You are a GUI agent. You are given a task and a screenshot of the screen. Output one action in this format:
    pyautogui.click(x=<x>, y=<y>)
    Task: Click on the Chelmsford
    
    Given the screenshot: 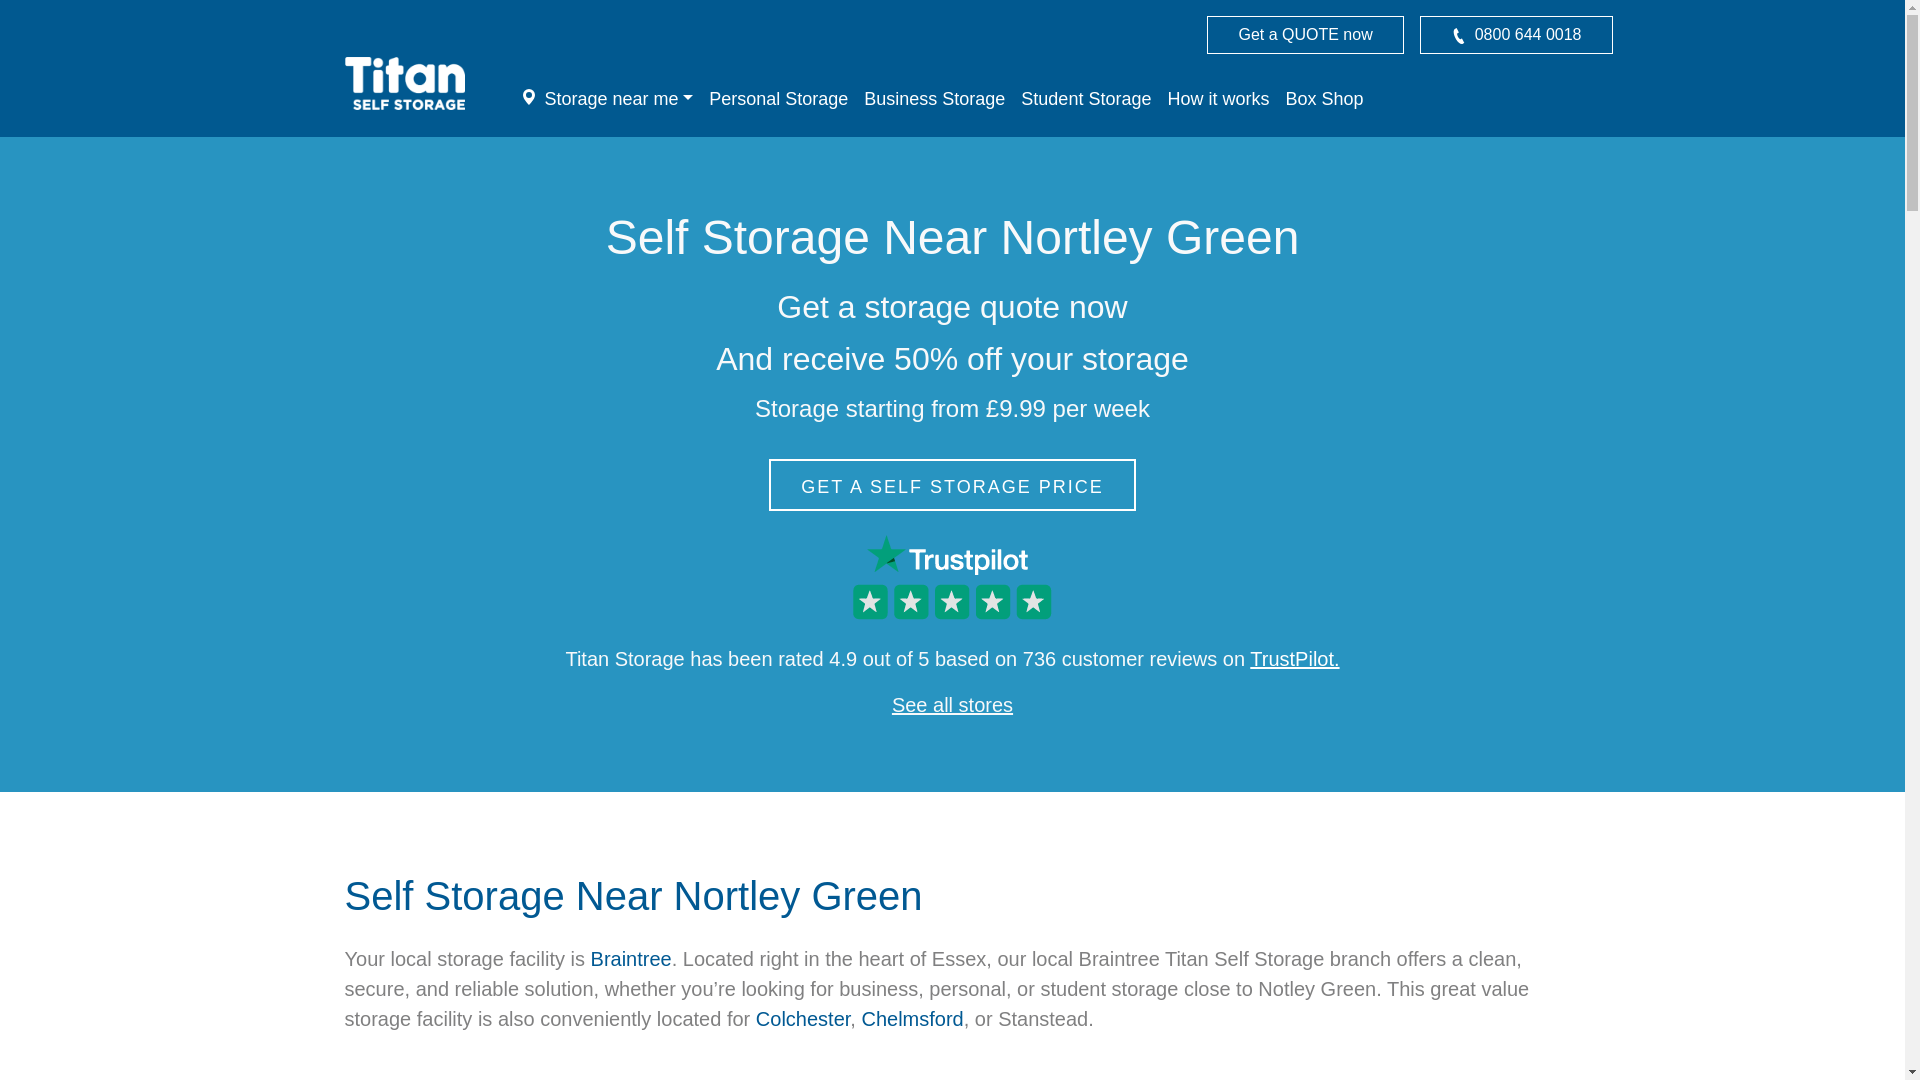 What is the action you would take?
    pyautogui.click(x=912, y=1018)
    